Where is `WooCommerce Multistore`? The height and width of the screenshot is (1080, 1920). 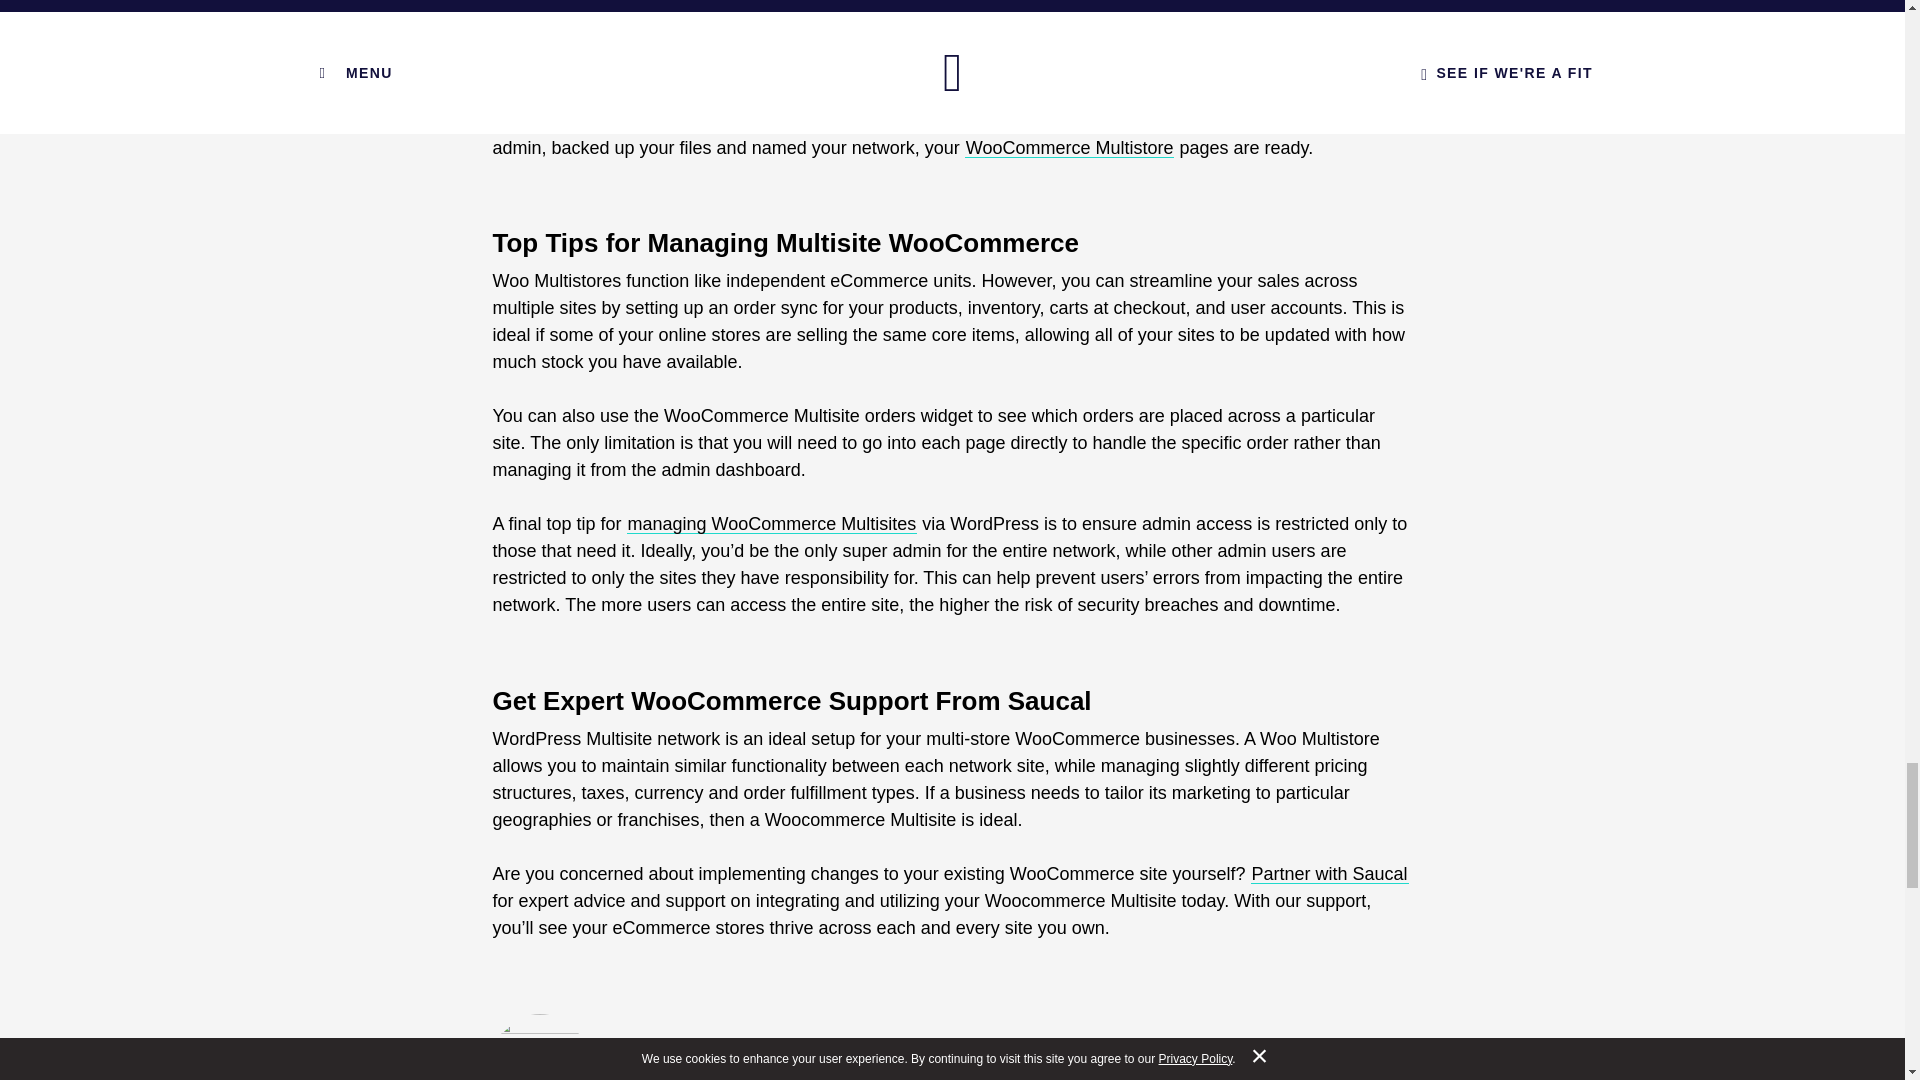 WooCommerce Multistore is located at coordinates (1070, 148).